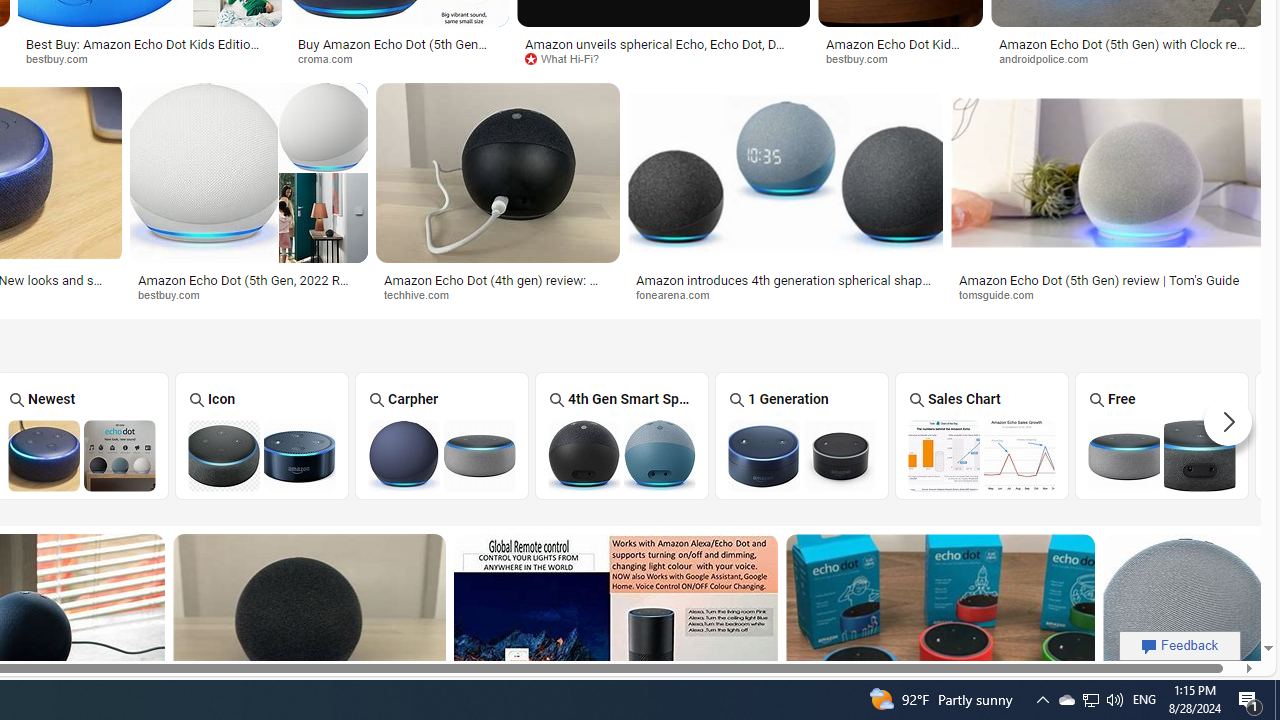  What do you see at coordinates (663, 58) in the screenshot?
I see `What Hi-Fi?` at bounding box center [663, 58].